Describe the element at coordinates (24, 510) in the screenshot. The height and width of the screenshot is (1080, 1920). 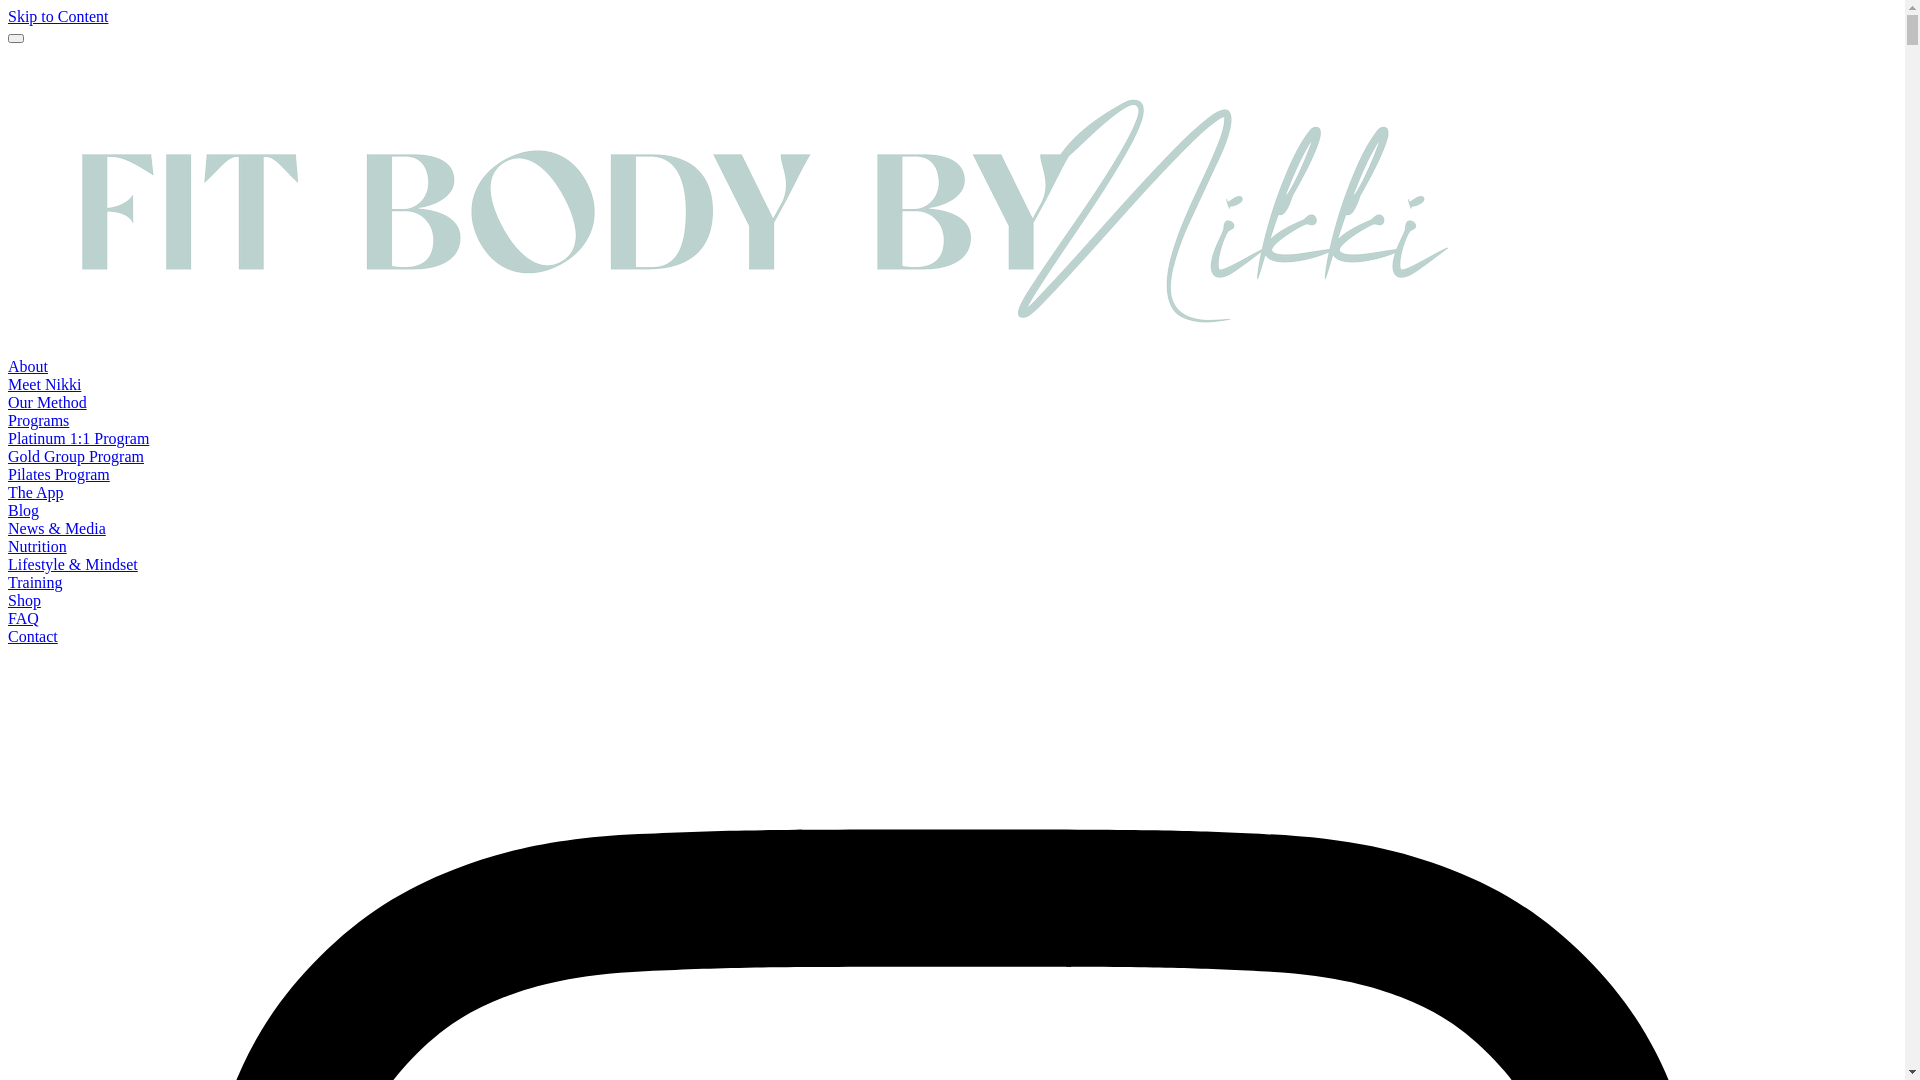
I see `Blog` at that location.